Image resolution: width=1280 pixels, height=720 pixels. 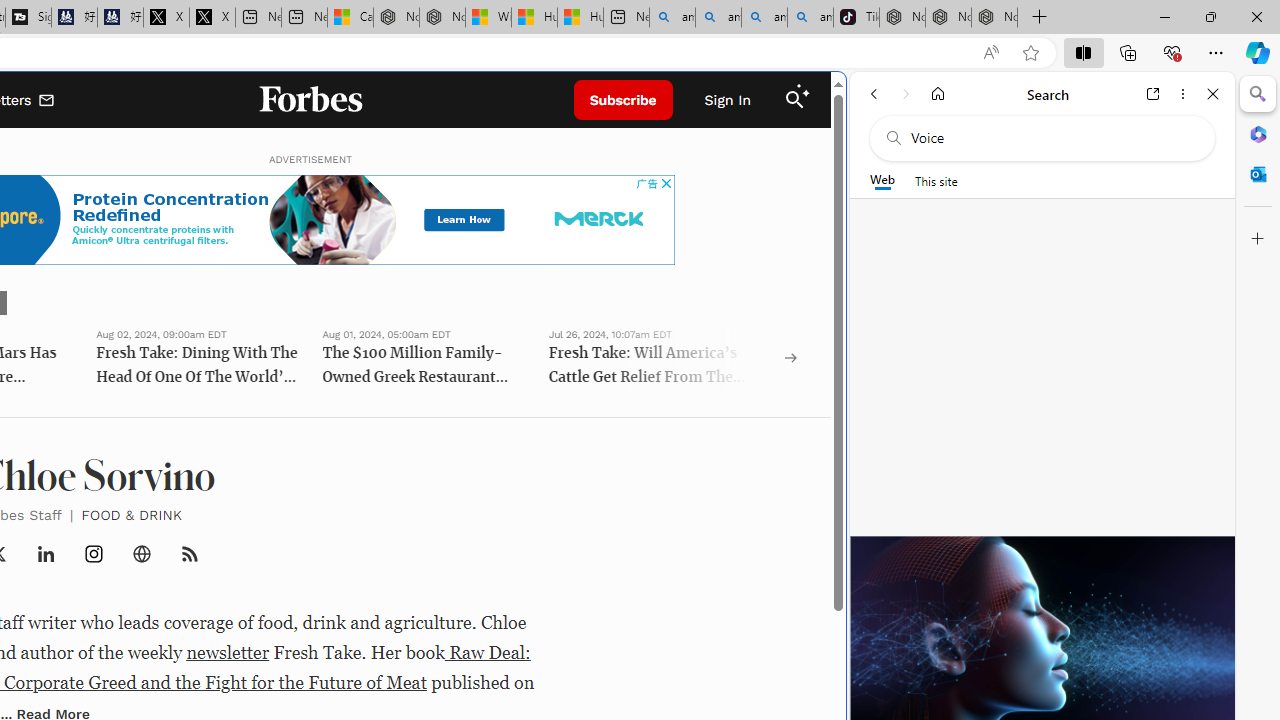 What do you see at coordinates (1182, 94) in the screenshot?
I see `More options` at bounding box center [1182, 94].